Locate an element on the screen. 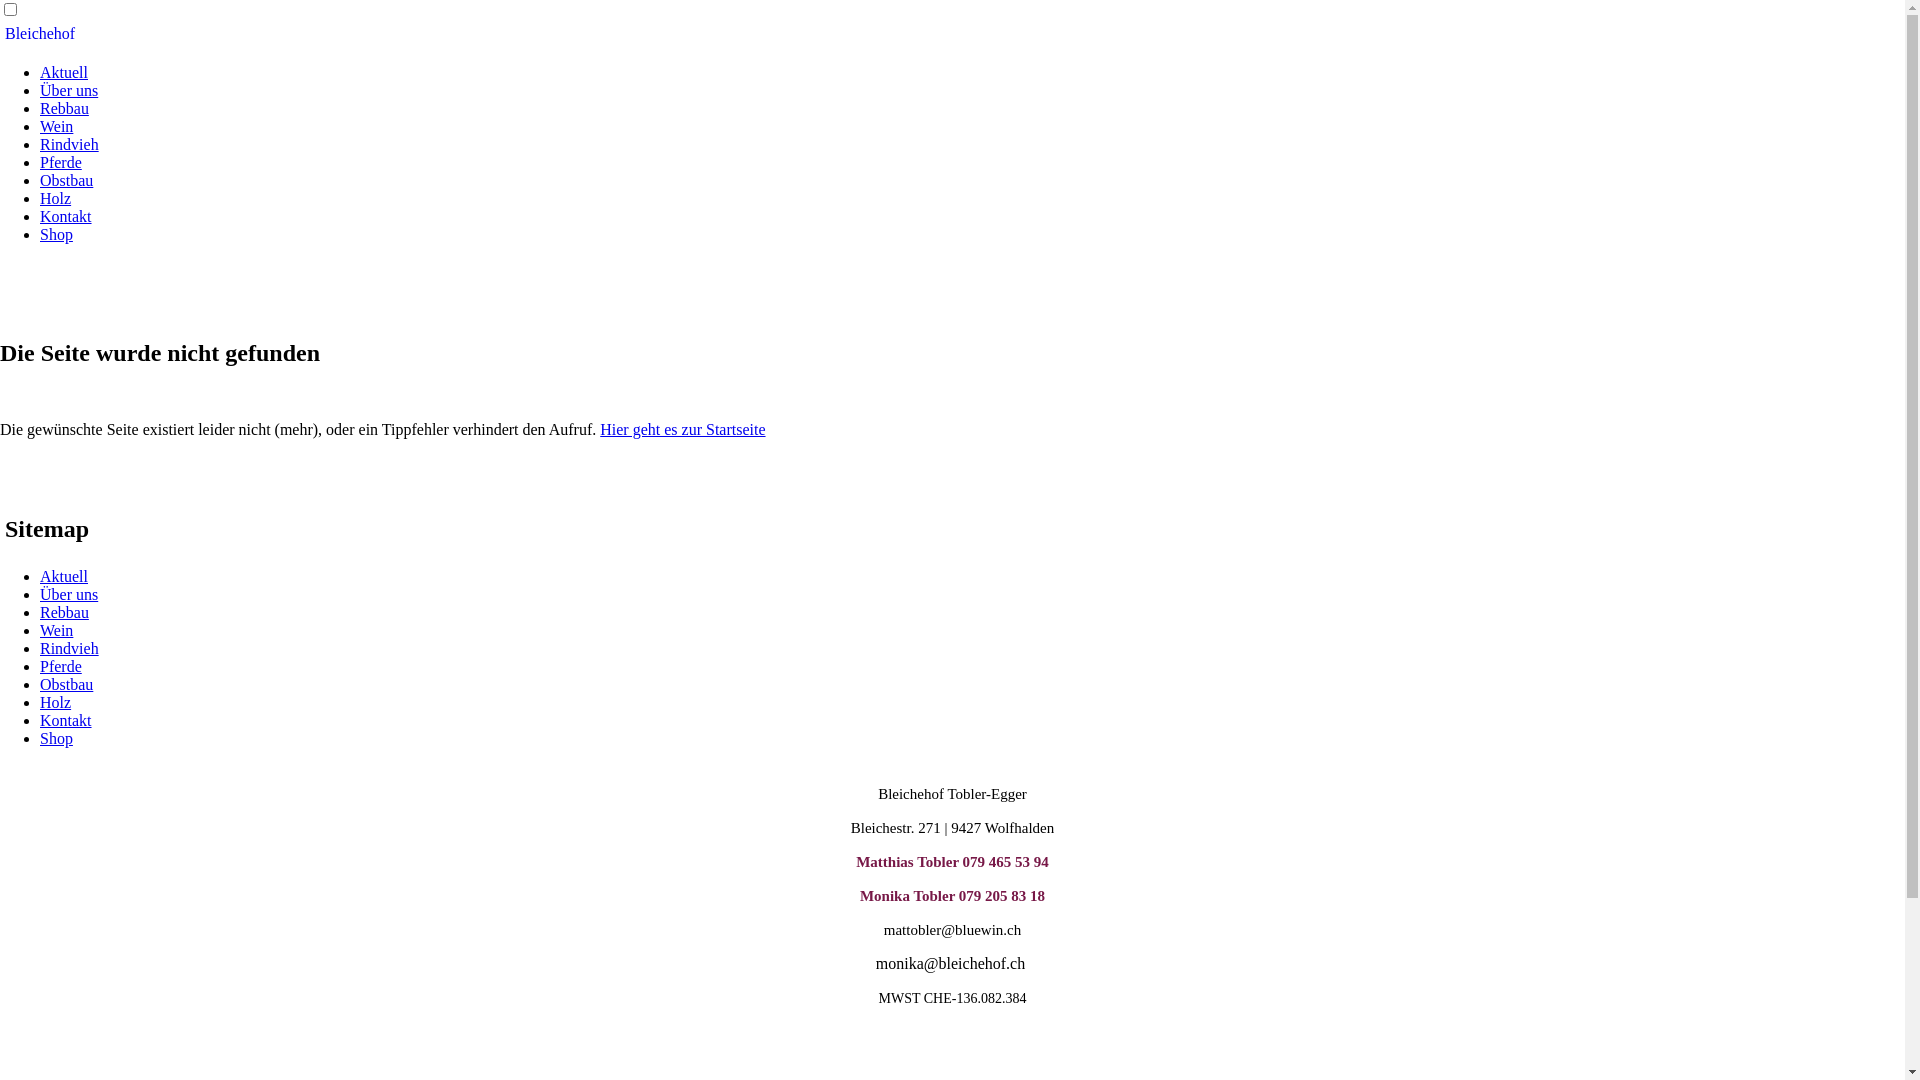  Rindvieh is located at coordinates (70, 648).